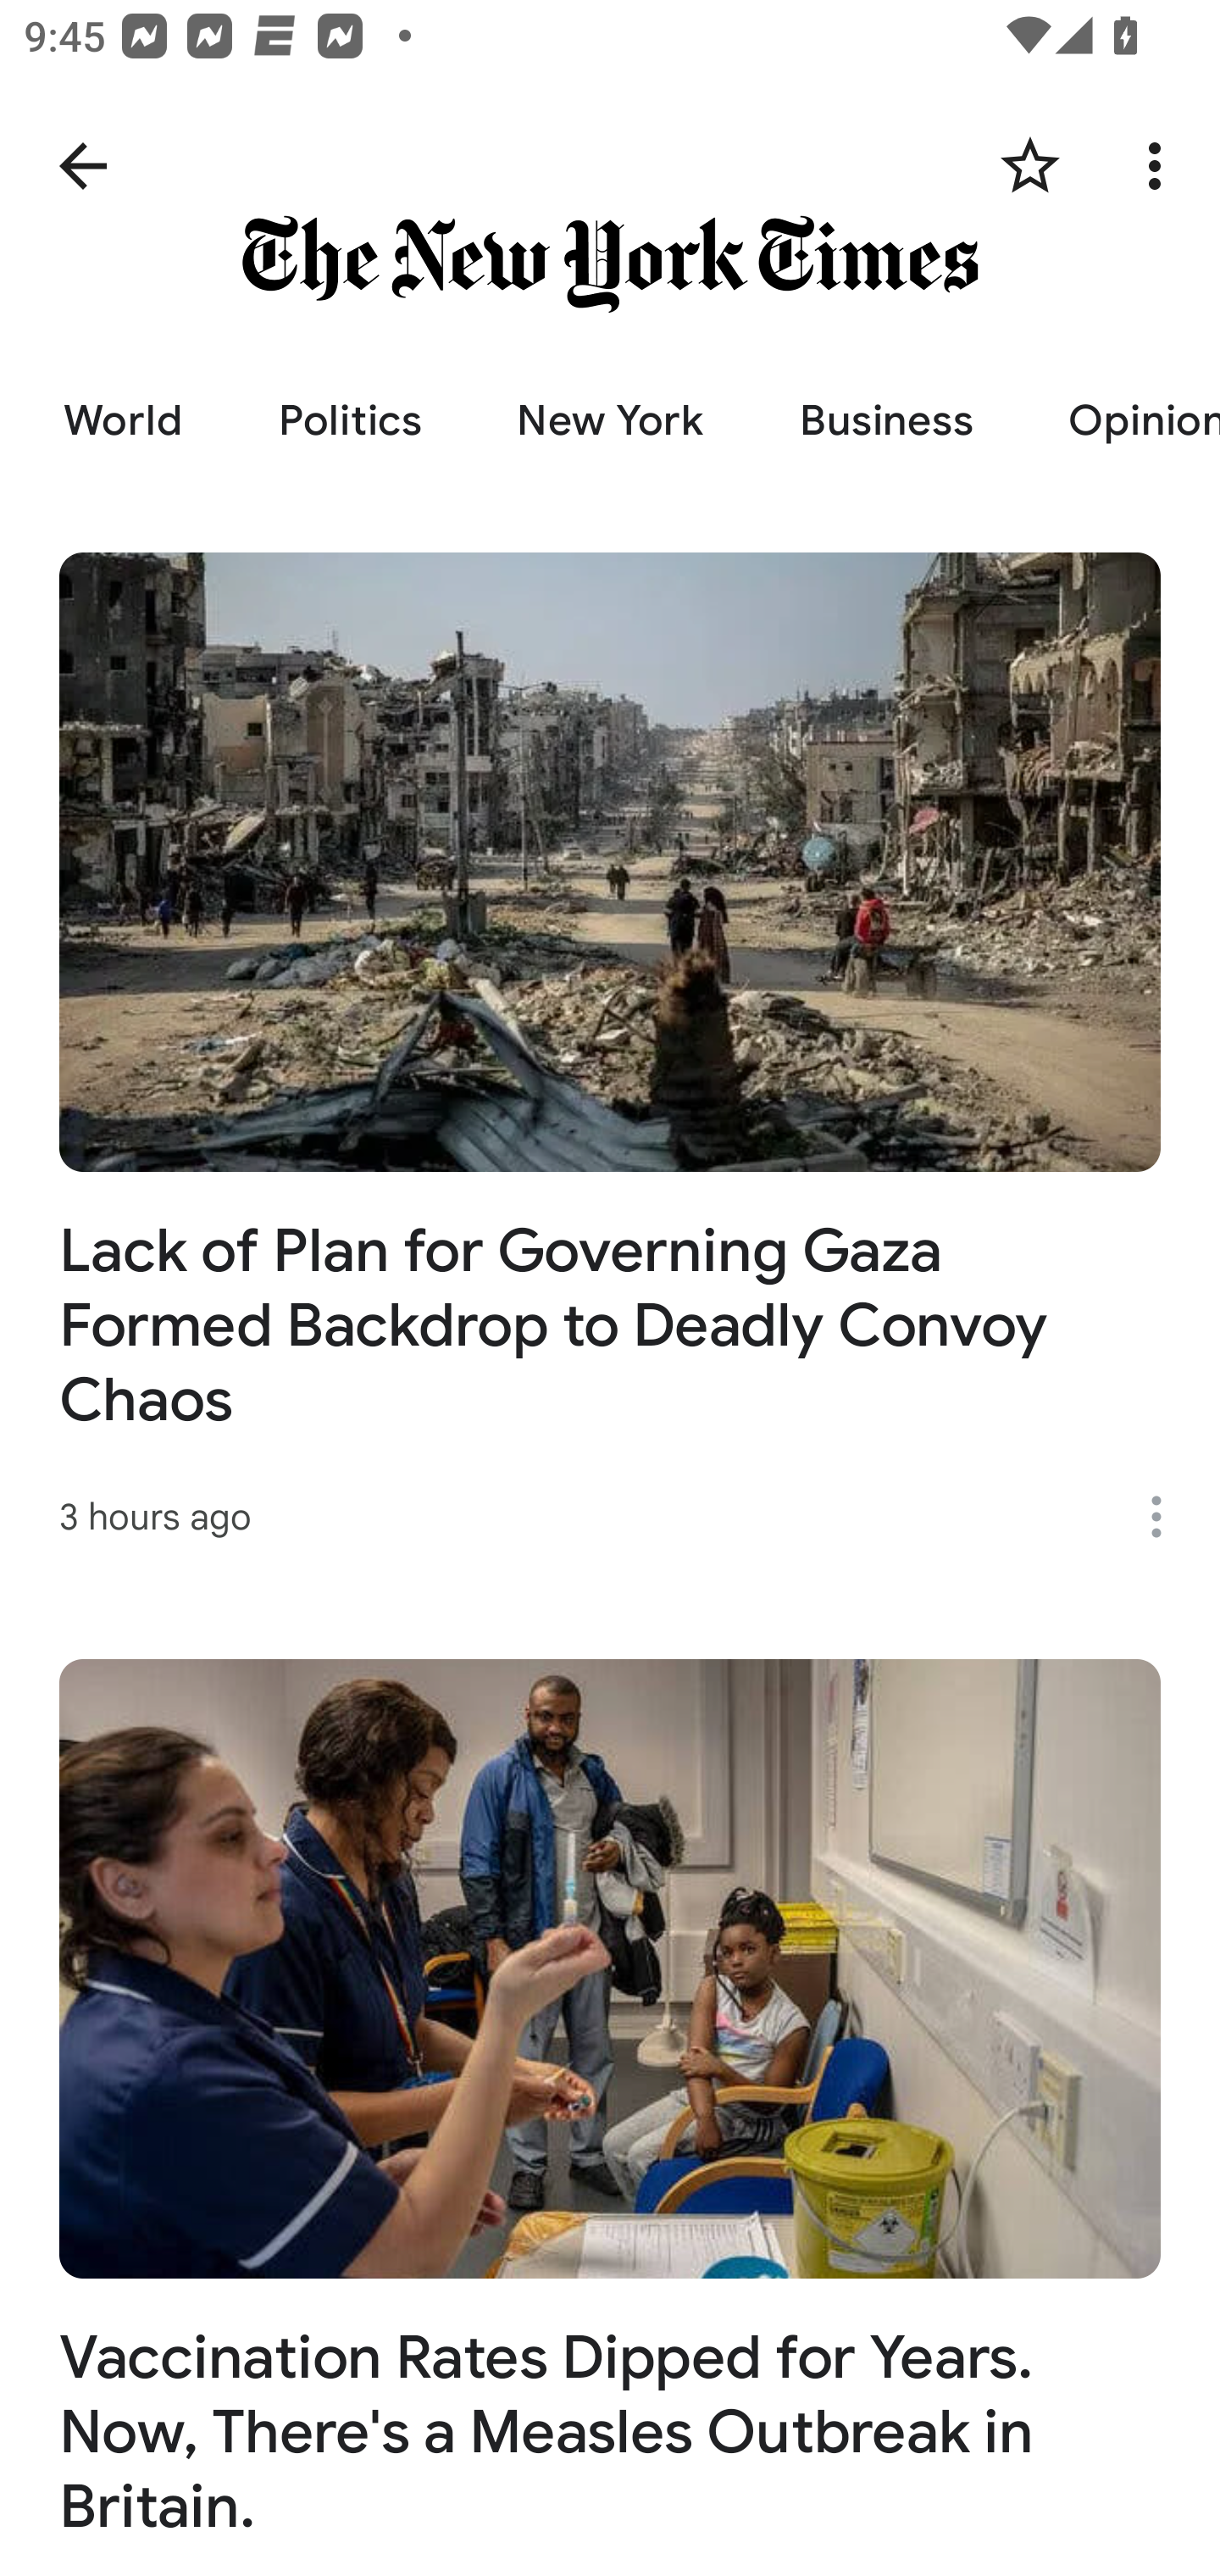 This screenshot has width=1220, height=2576. I want to click on Politics, so click(350, 420).